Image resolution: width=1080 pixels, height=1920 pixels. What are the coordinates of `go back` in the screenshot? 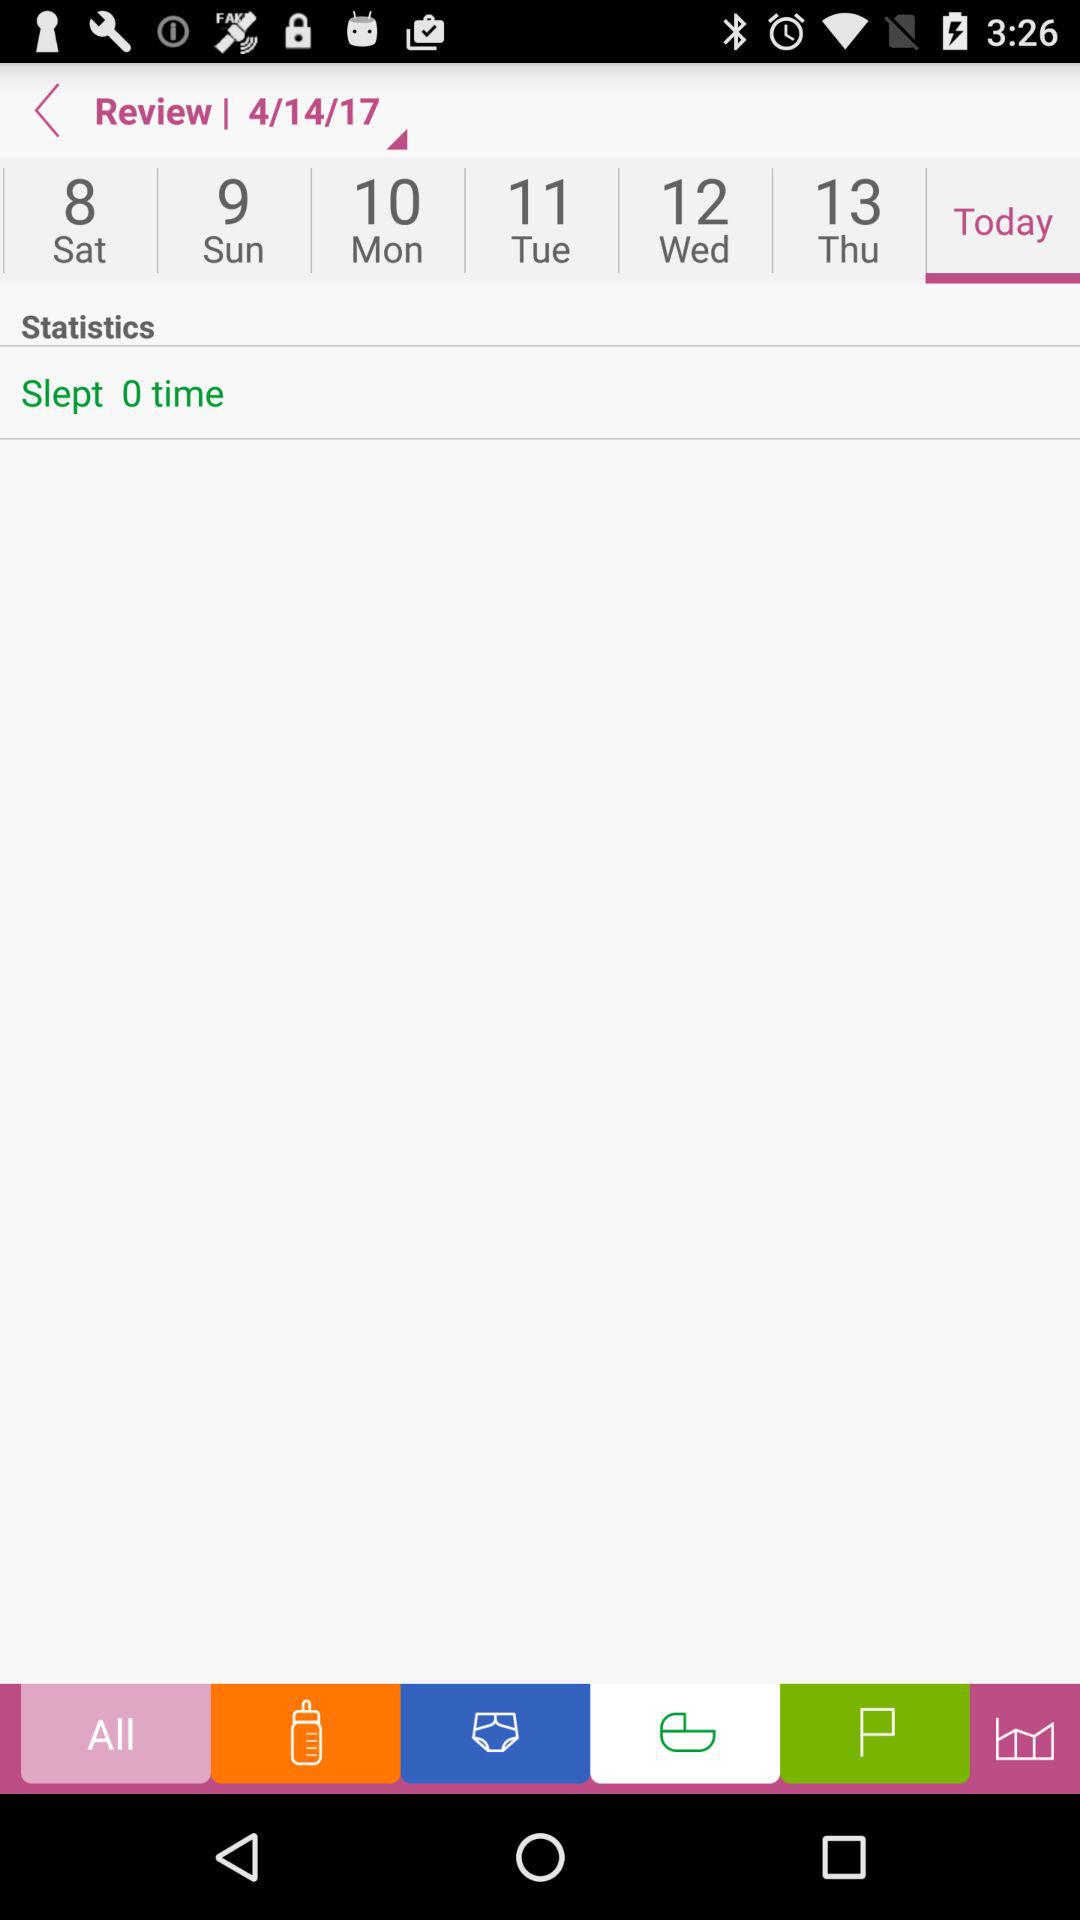 It's located at (47, 110).